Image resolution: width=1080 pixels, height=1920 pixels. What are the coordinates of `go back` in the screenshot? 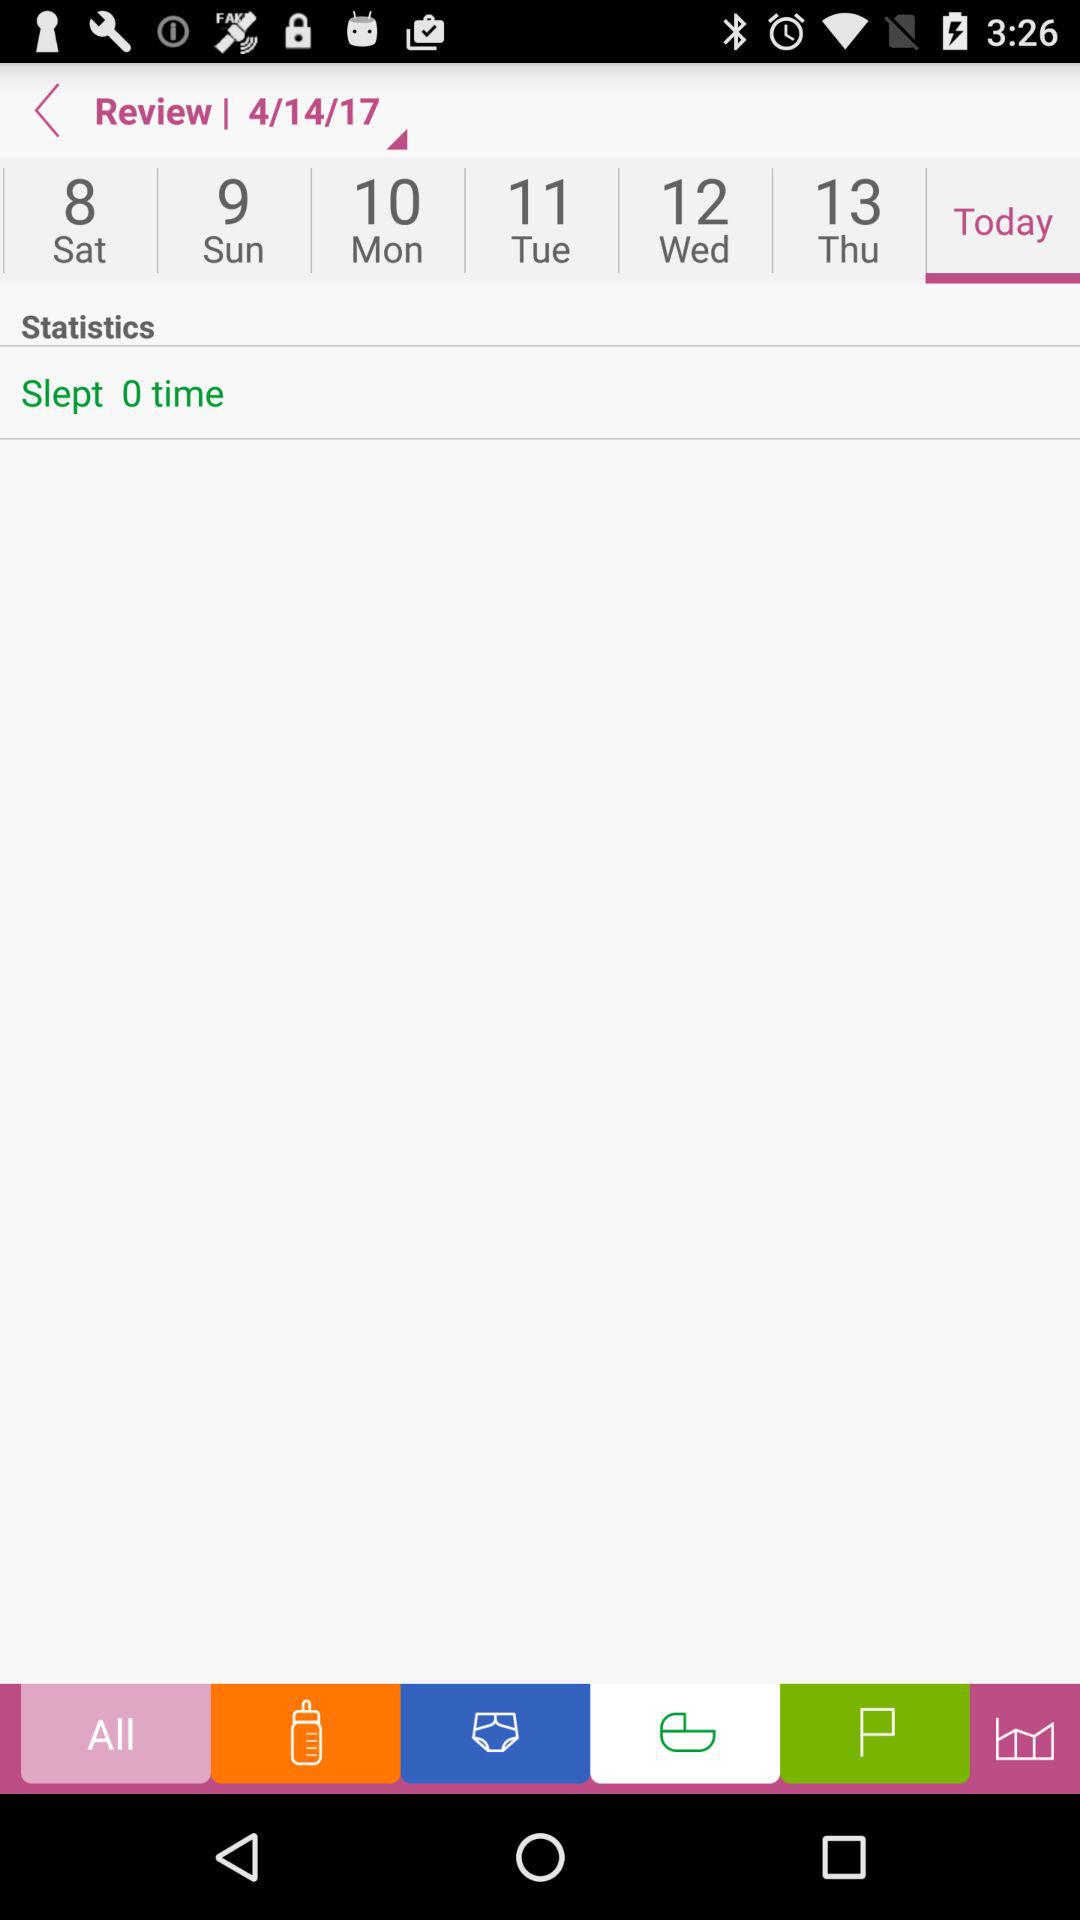 It's located at (47, 110).